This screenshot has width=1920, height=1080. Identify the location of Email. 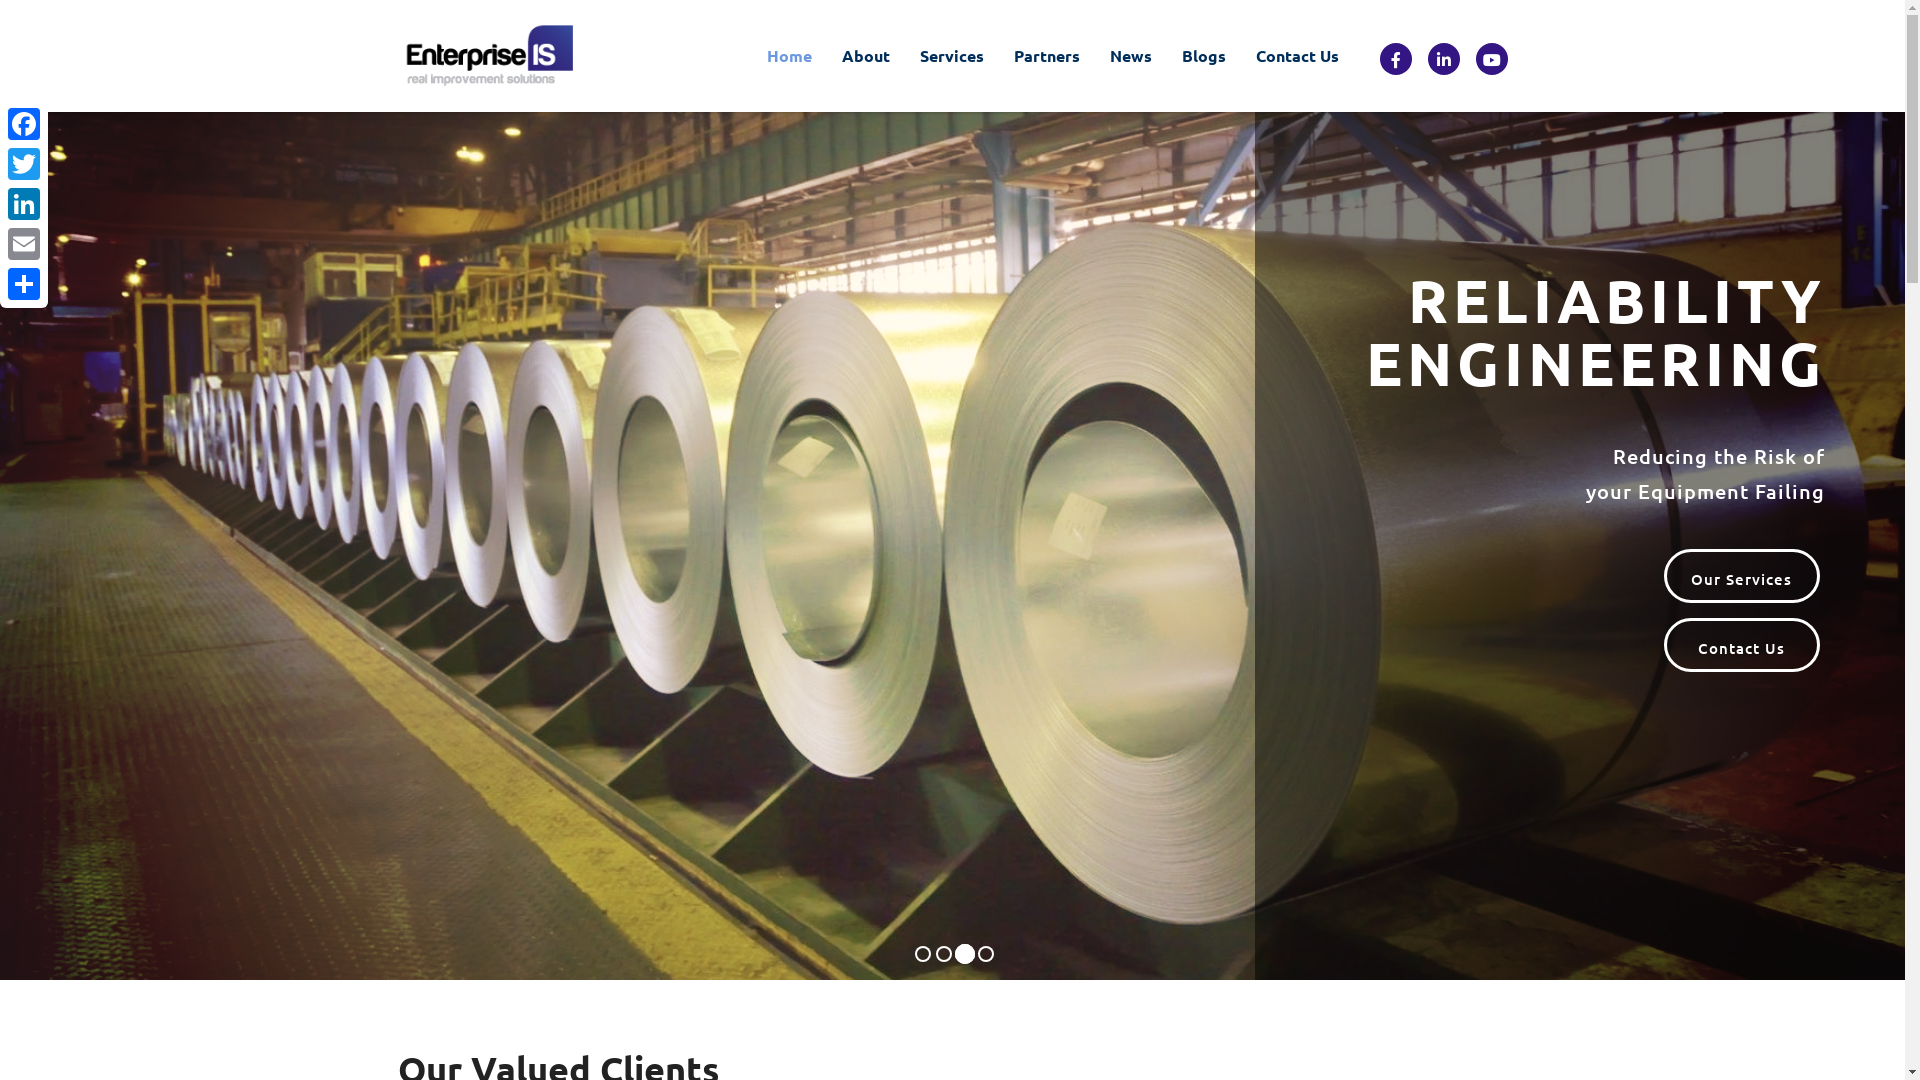
(24, 244).